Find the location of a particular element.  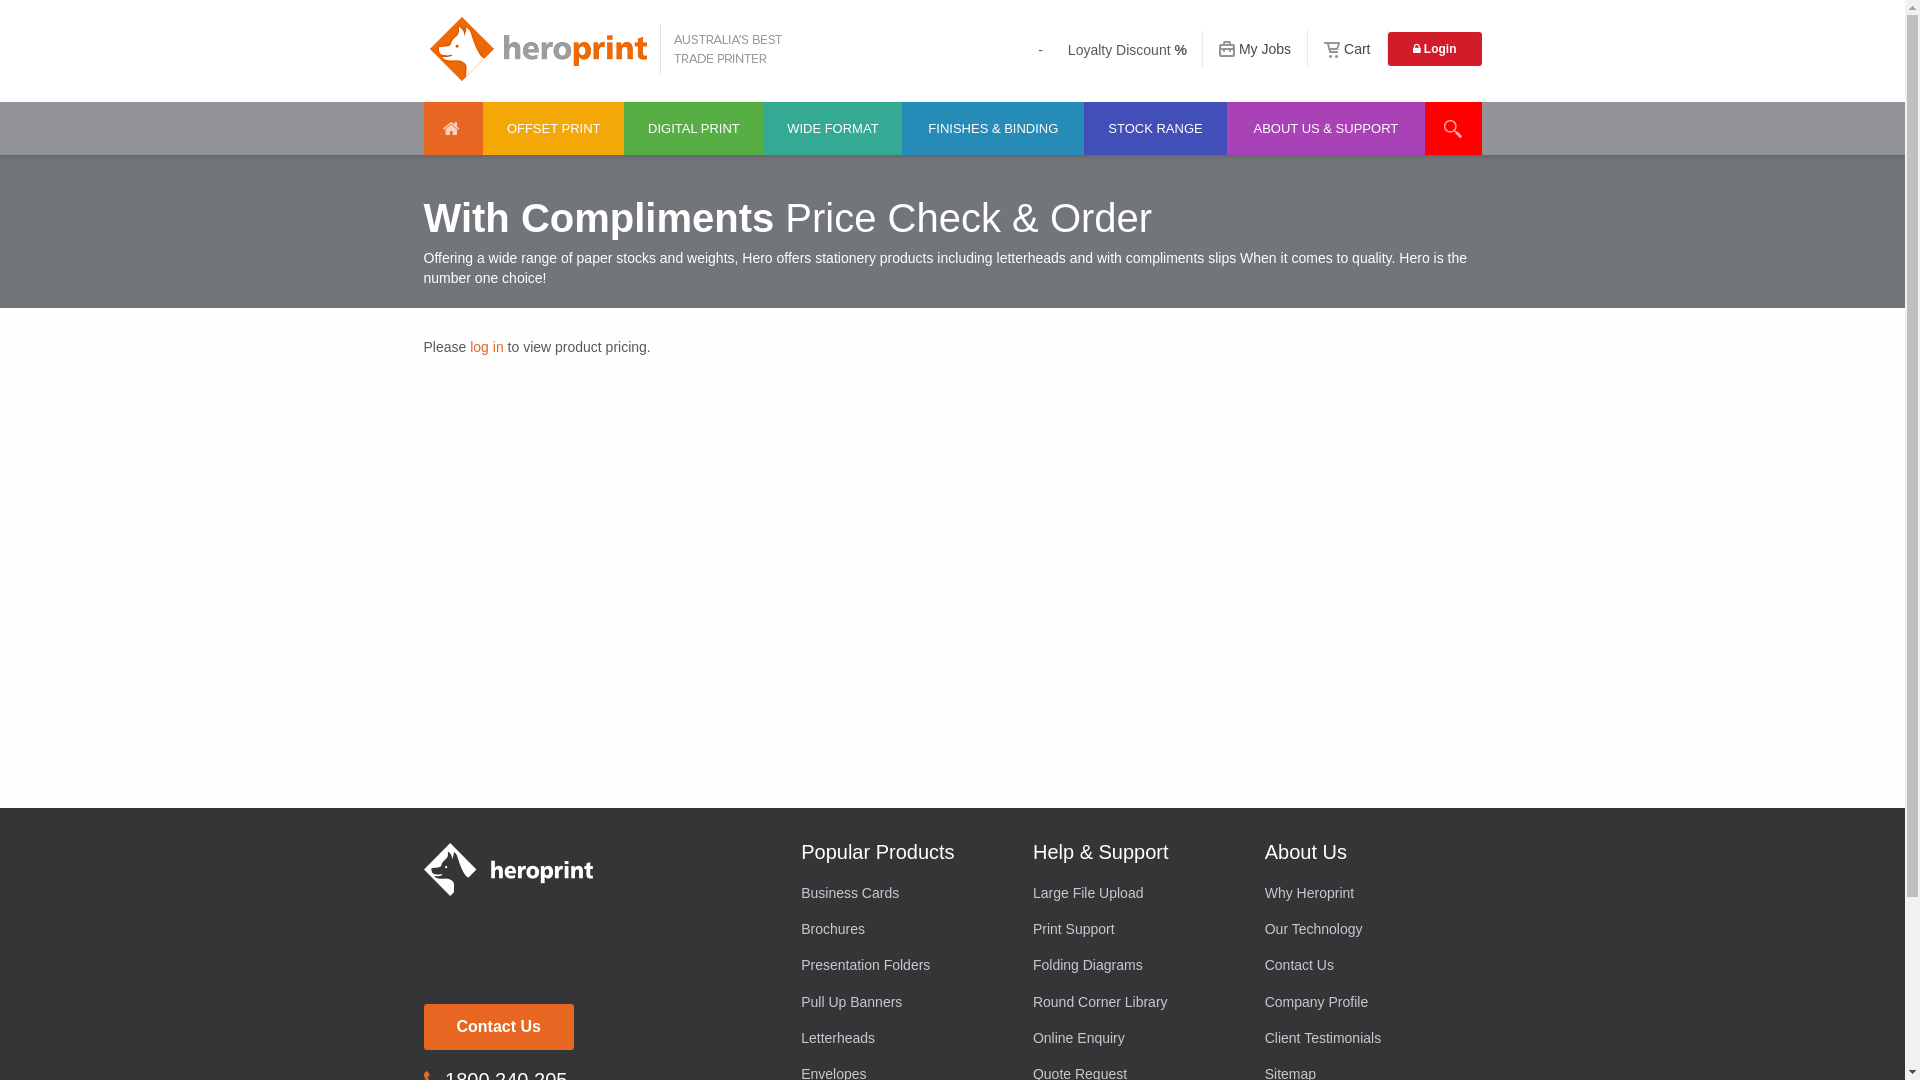

Folding Diagrams is located at coordinates (1134, 965).